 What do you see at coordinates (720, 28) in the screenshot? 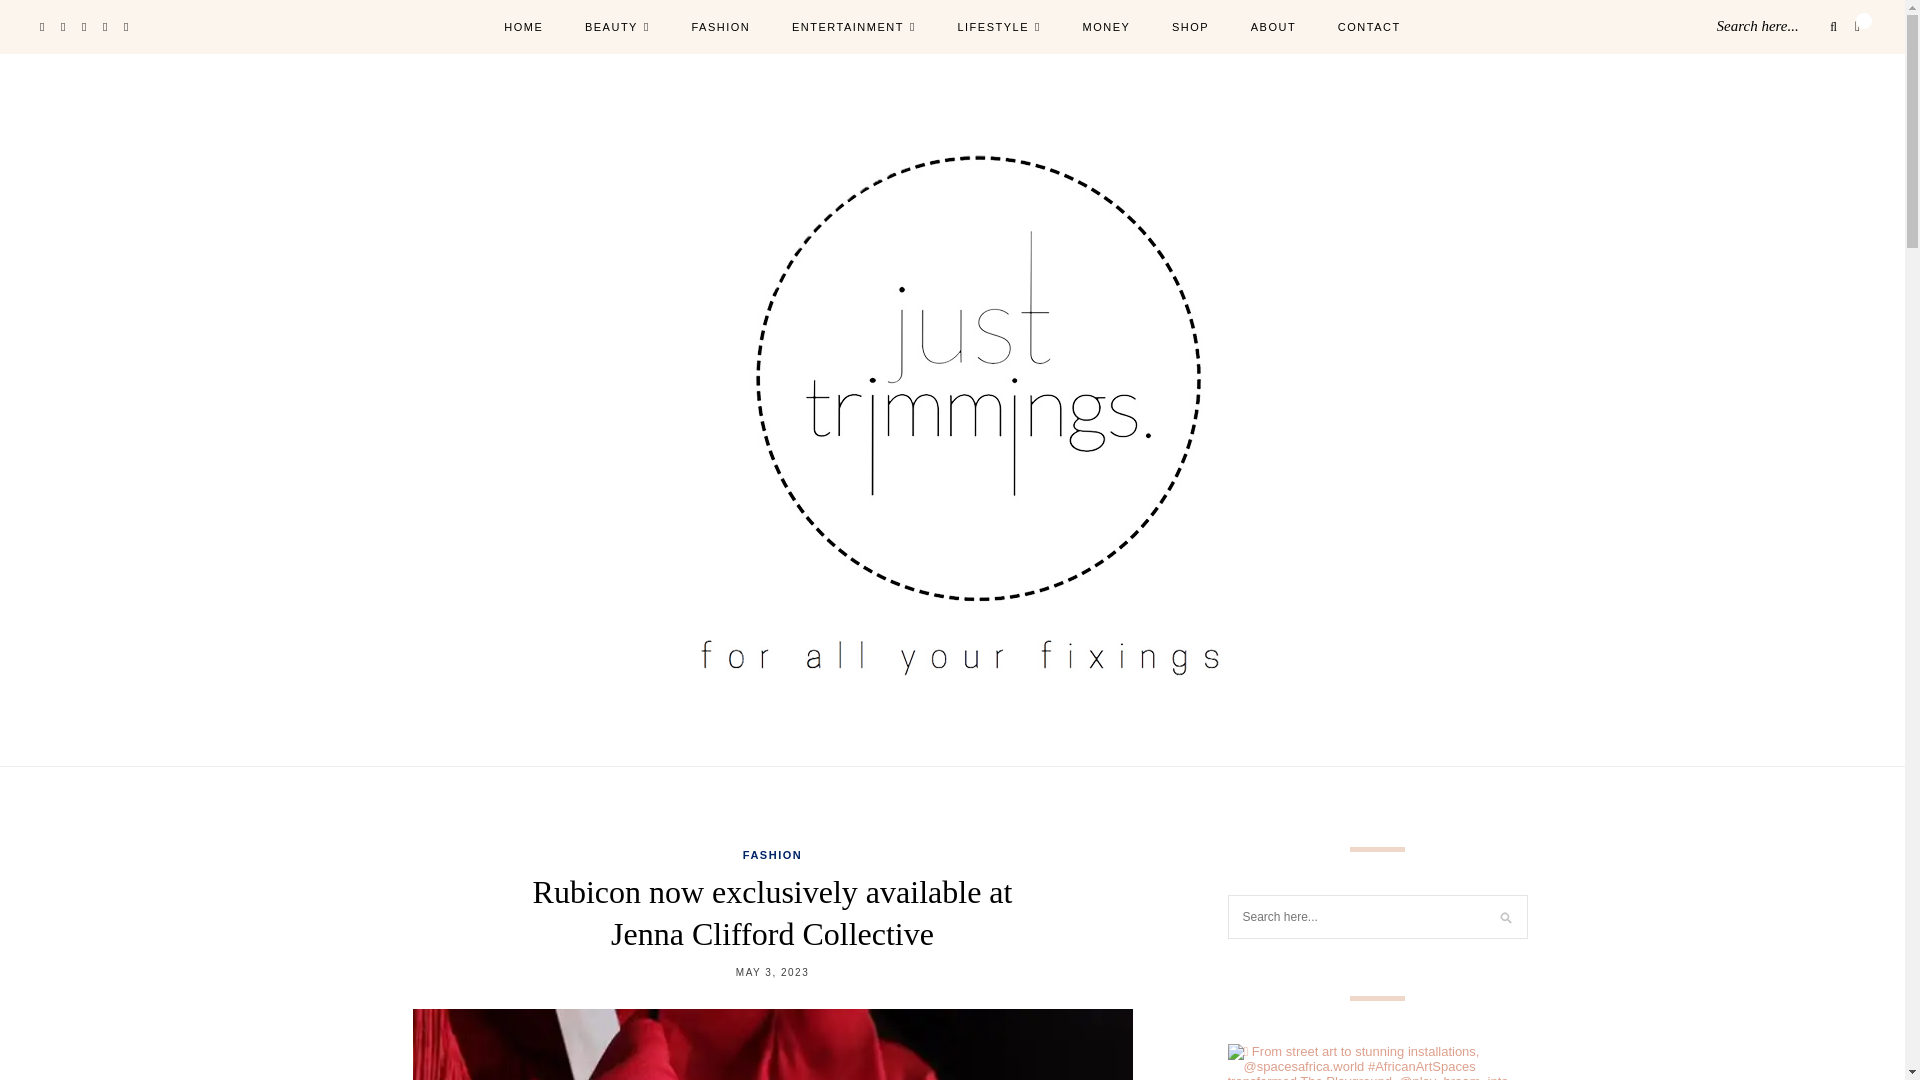
I see `FASHION` at bounding box center [720, 28].